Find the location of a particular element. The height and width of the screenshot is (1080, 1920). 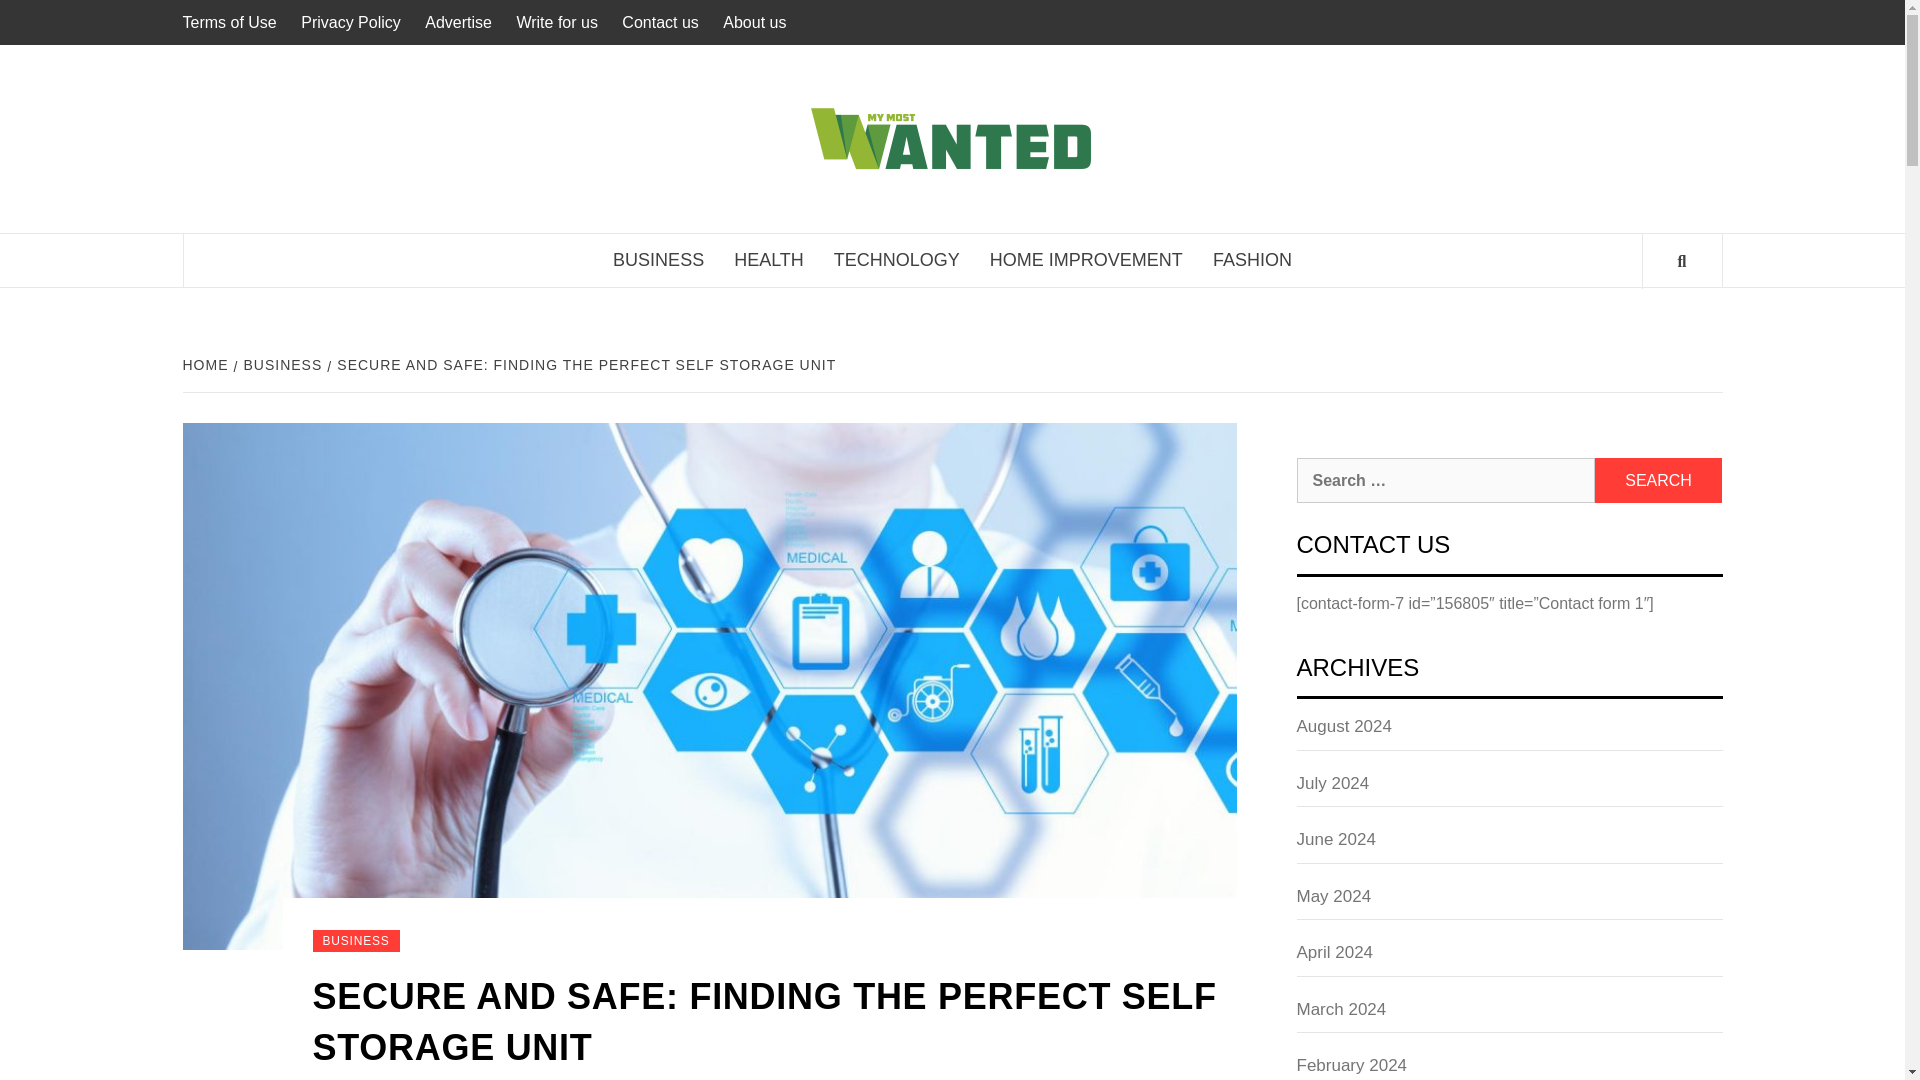

Advertise is located at coordinates (458, 22).